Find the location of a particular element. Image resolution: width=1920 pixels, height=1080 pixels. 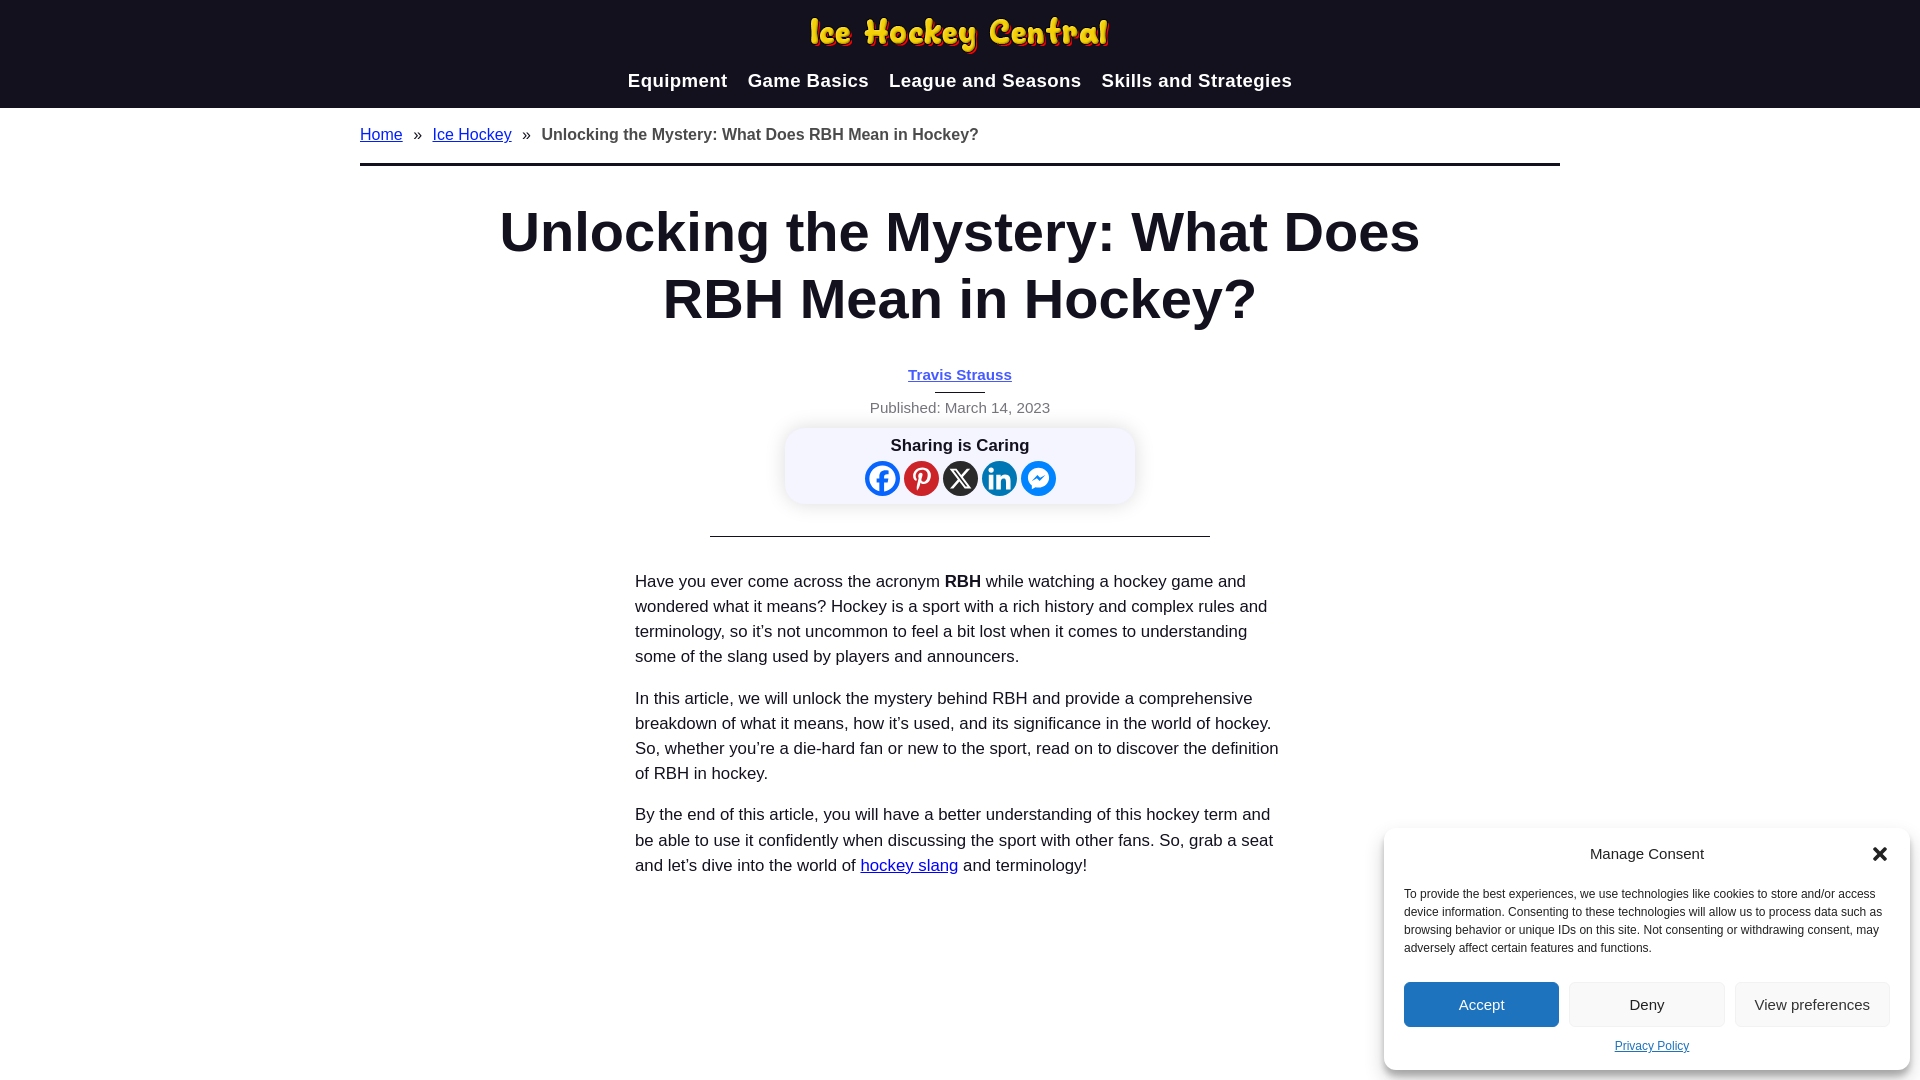

Equipment is located at coordinates (677, 80).